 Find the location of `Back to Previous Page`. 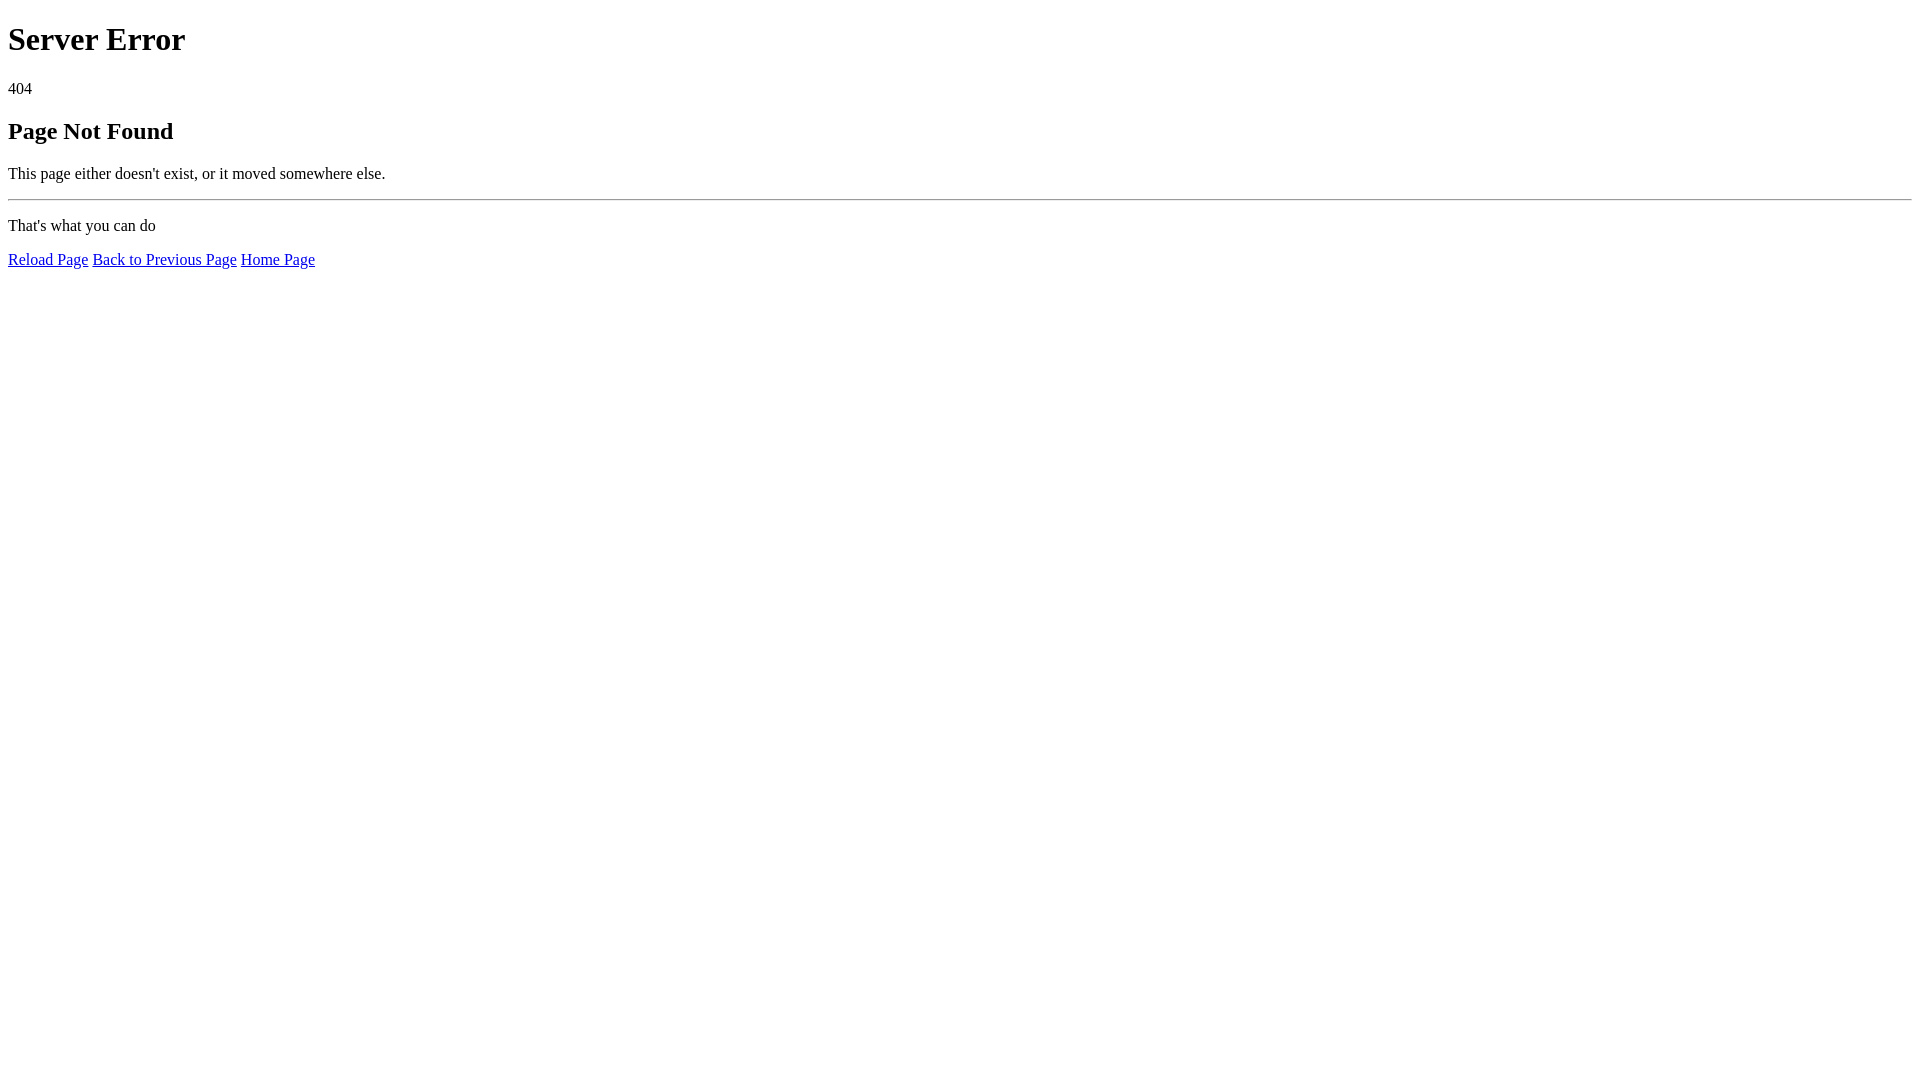

Back to Previous Page is located at coordinates (164, 260).